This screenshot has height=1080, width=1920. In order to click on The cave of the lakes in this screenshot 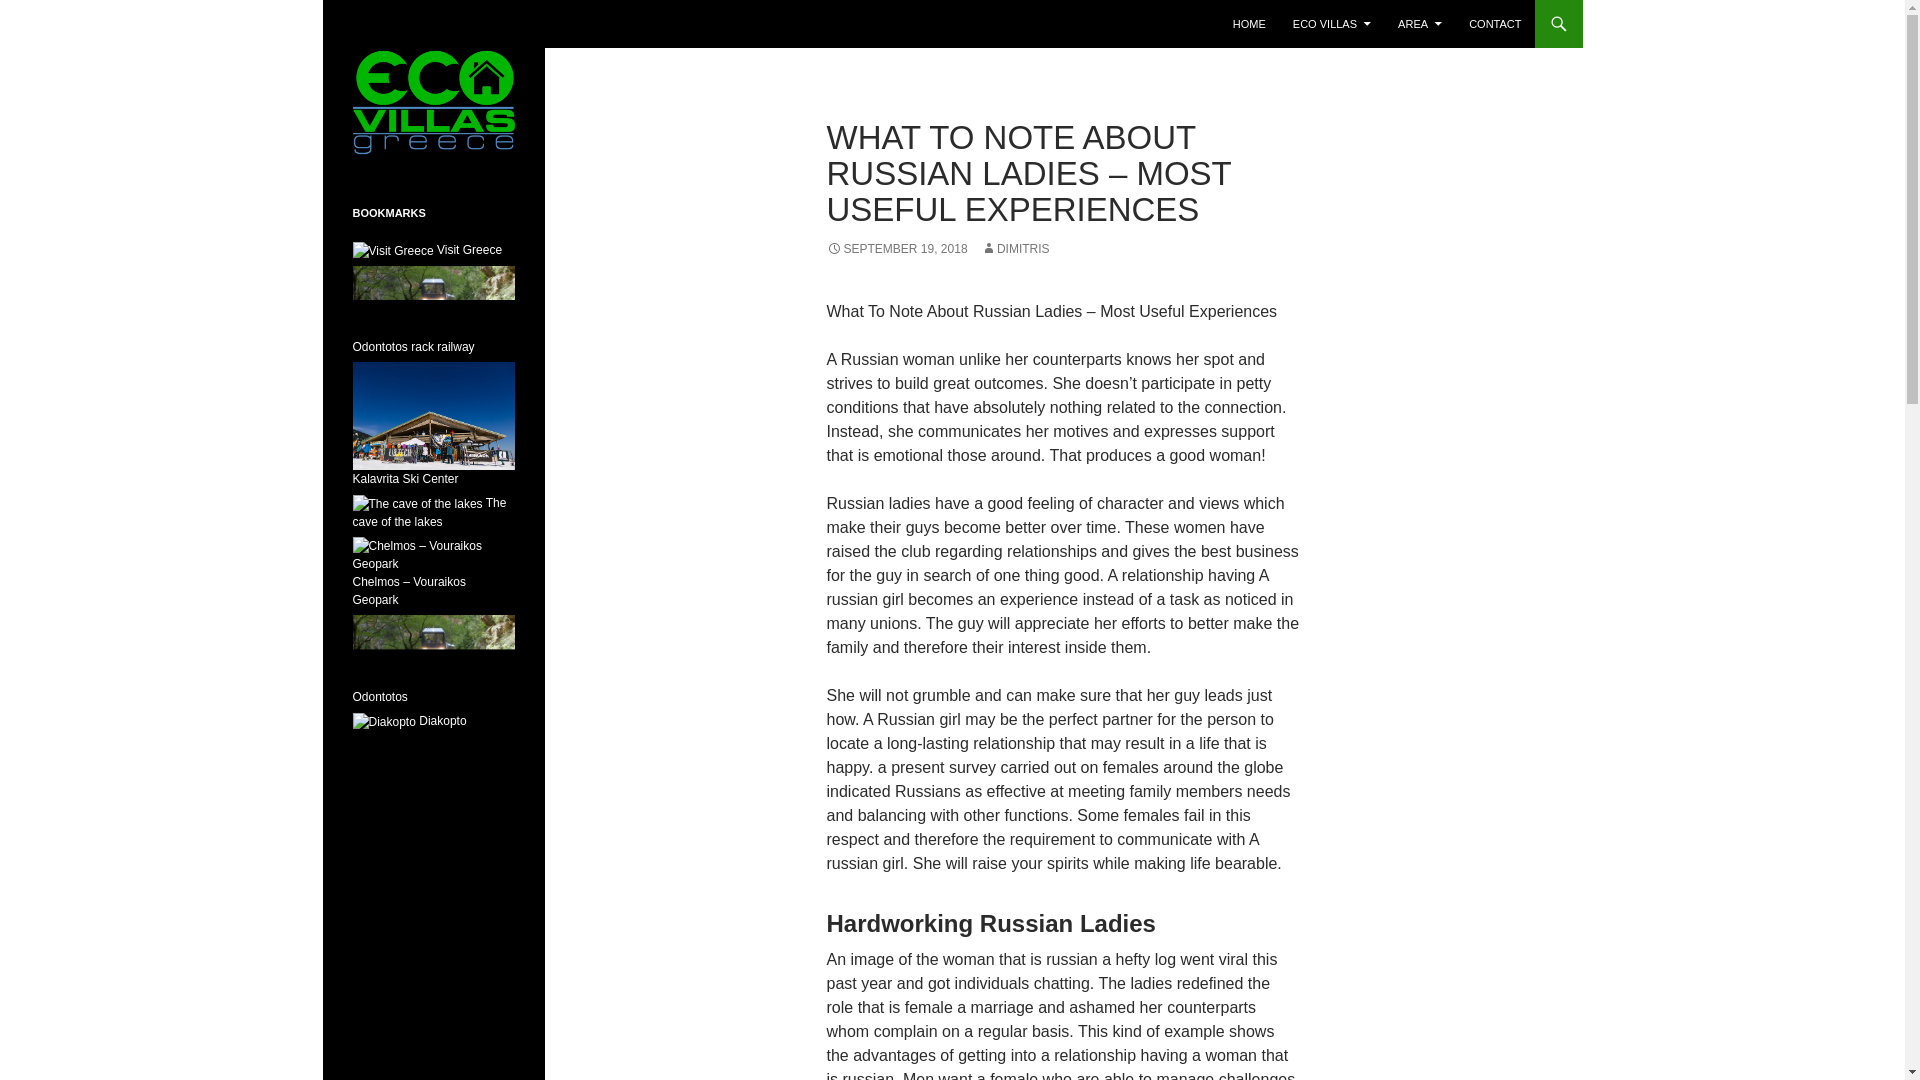, I will do `click(428, 512)`.